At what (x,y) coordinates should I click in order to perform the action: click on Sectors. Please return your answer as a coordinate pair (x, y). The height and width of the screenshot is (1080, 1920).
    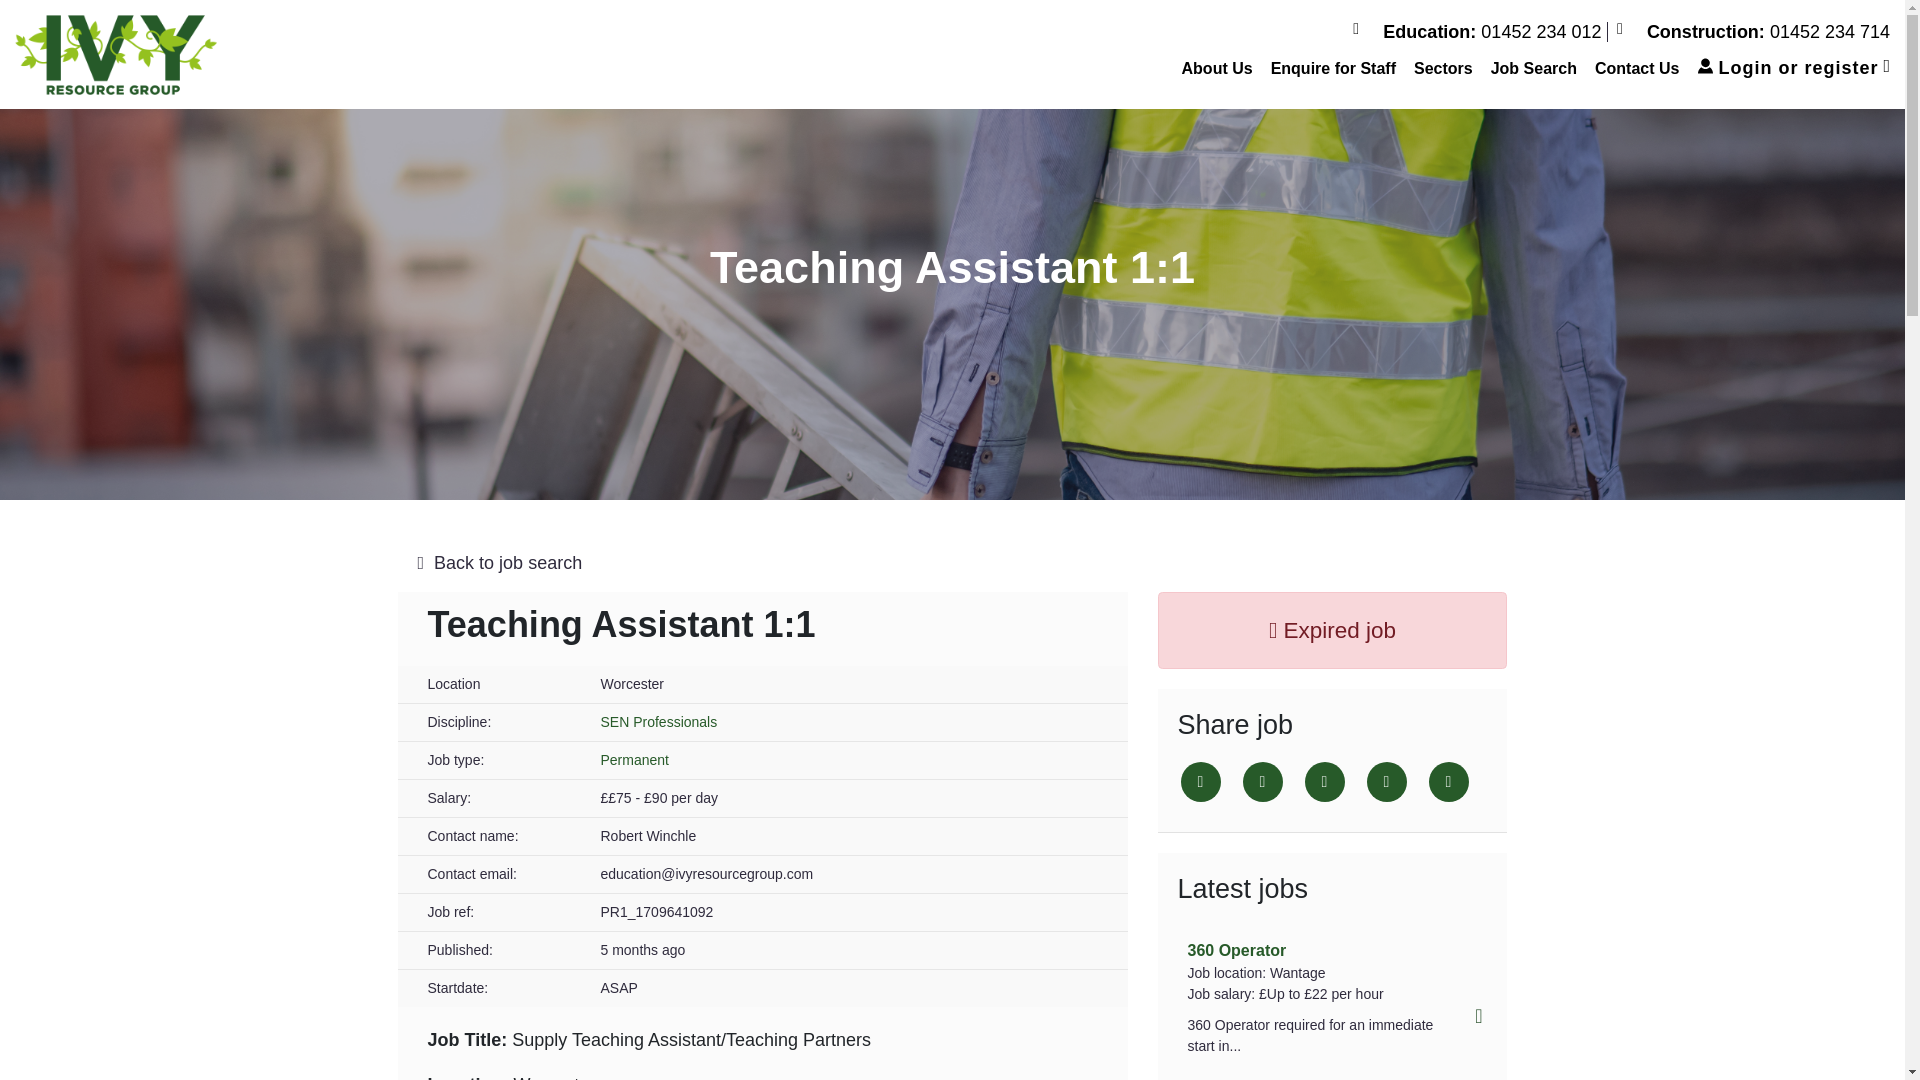
    Looking at the image, I should click on (1444, 68).